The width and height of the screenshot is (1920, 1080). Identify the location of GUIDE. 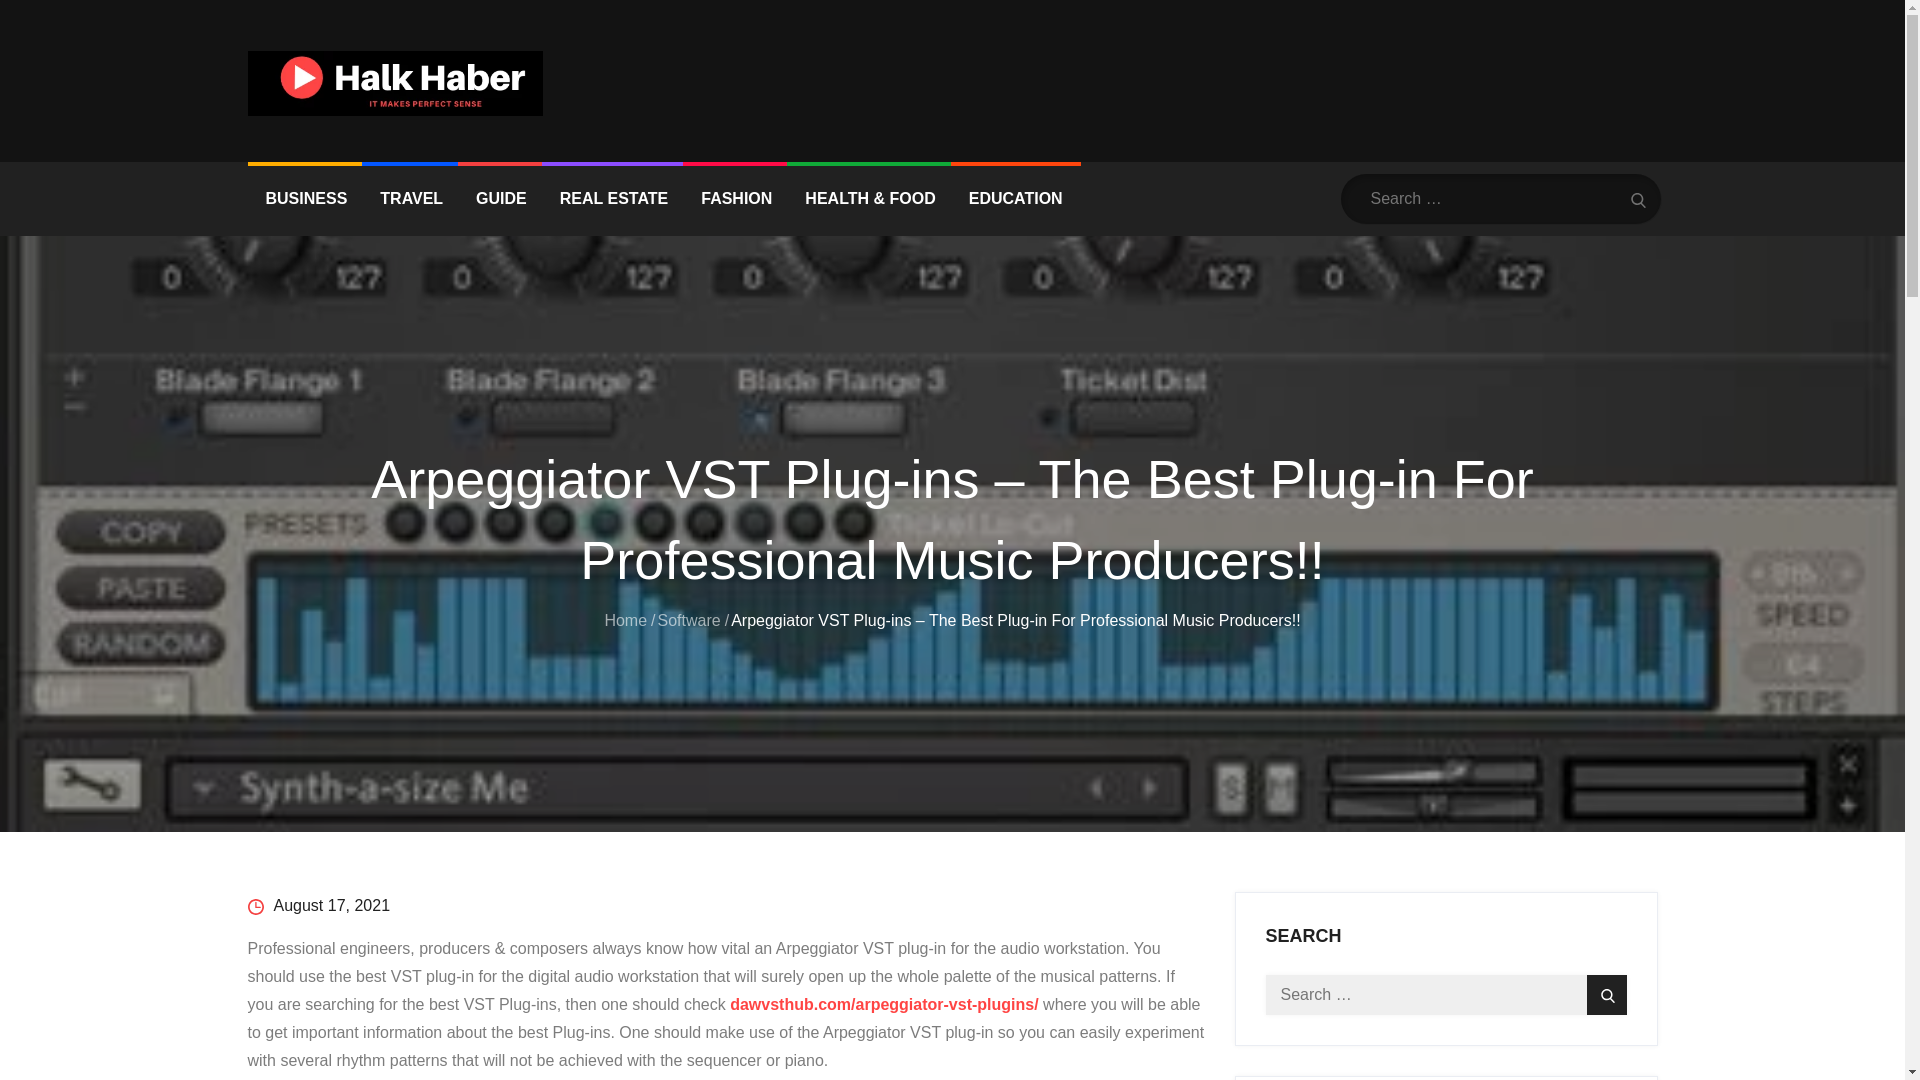
(502, 199).